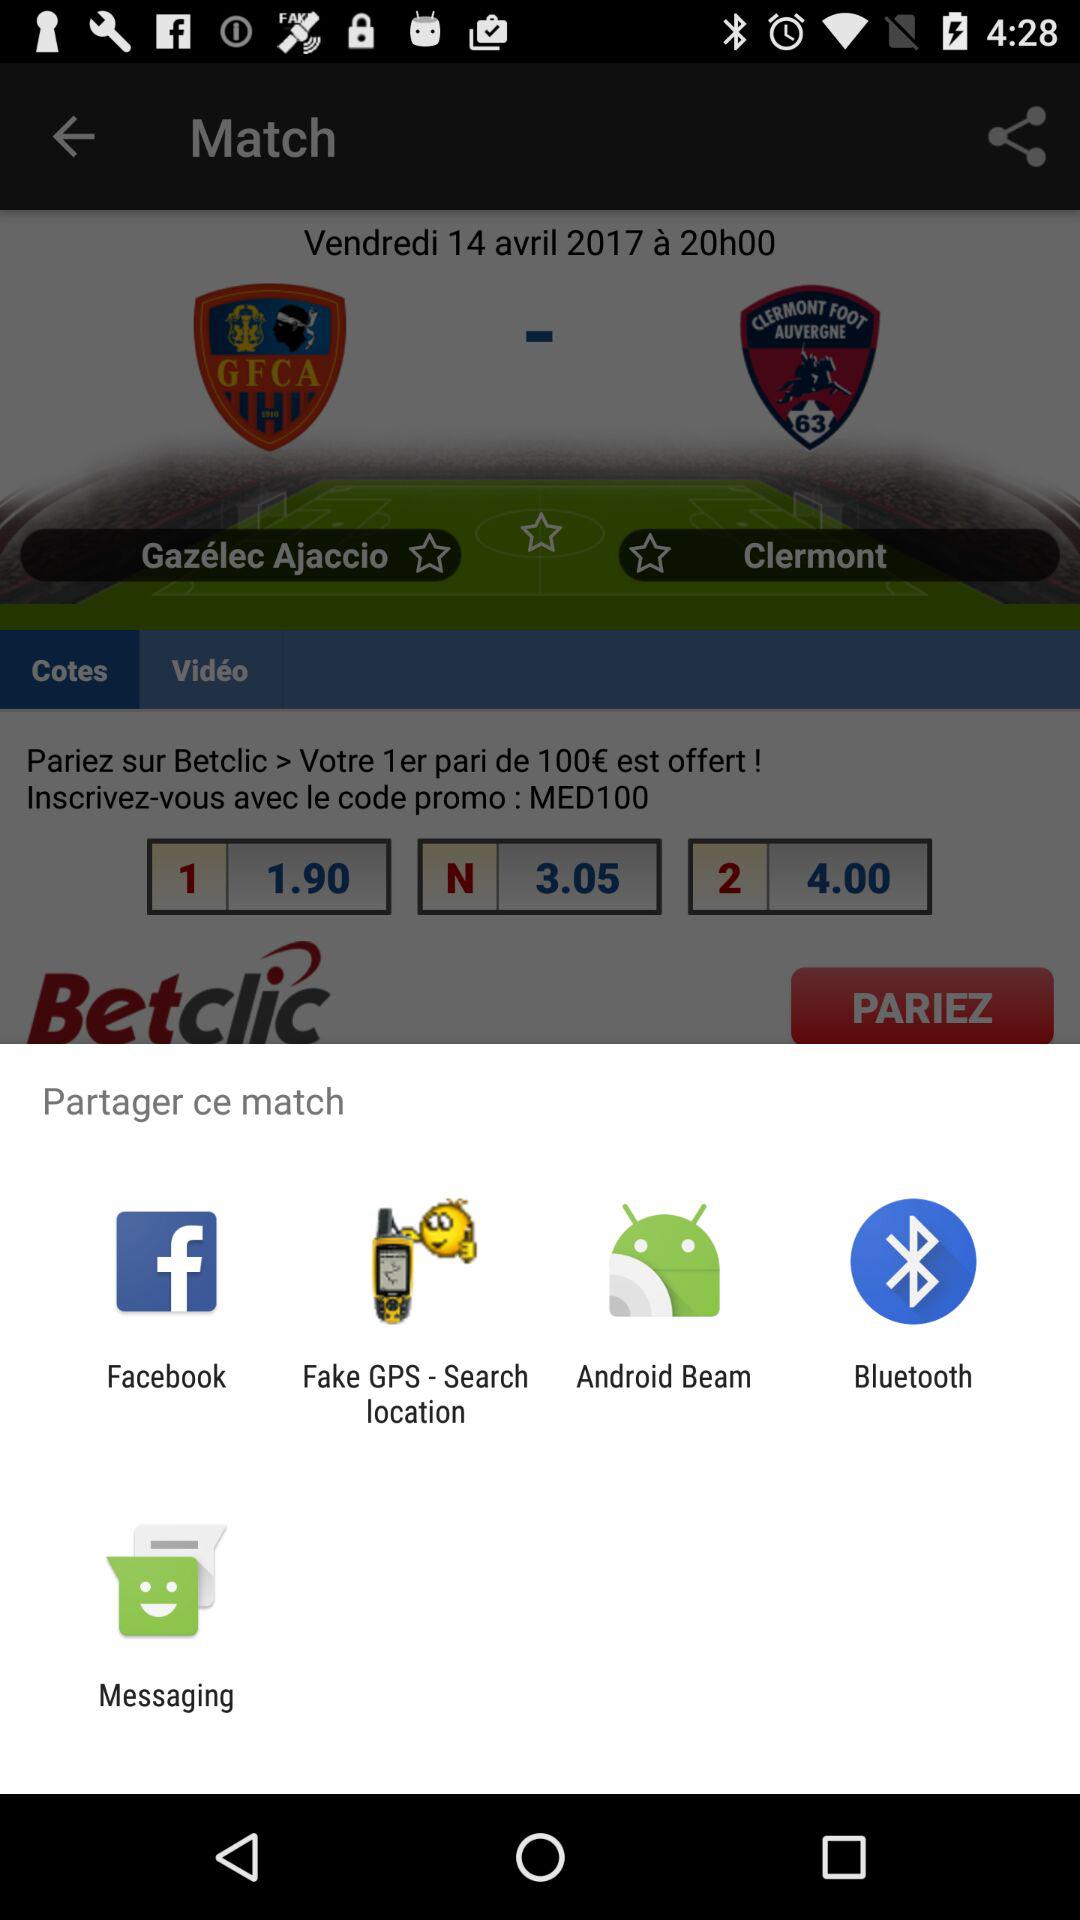 This screenshot has height=1920, width=1080. Describe the element at coordinates (166, 1393) in the screenshot. I see `flip until facebook icon` at that location.